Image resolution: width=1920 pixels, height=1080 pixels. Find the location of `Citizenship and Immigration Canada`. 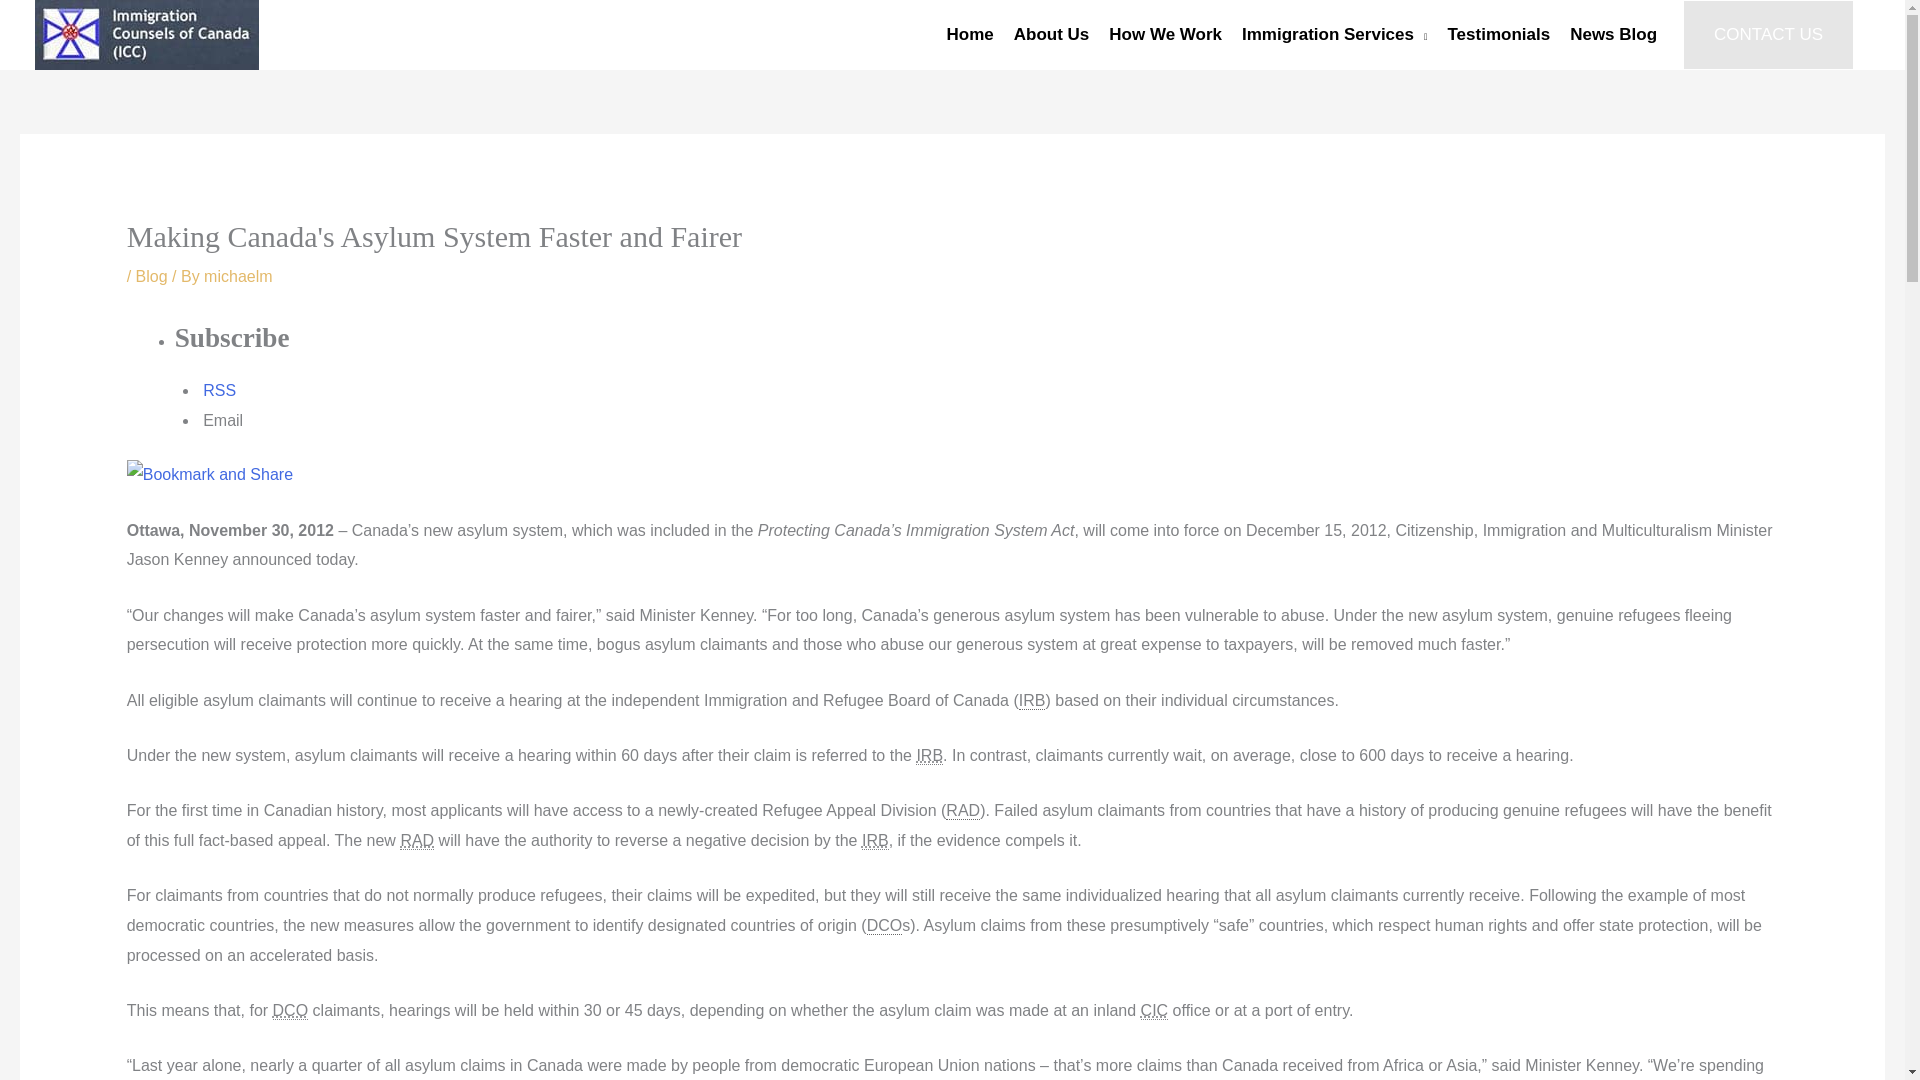

Citizenship and Immigration Canada is located at coordinates (1154, 1010).